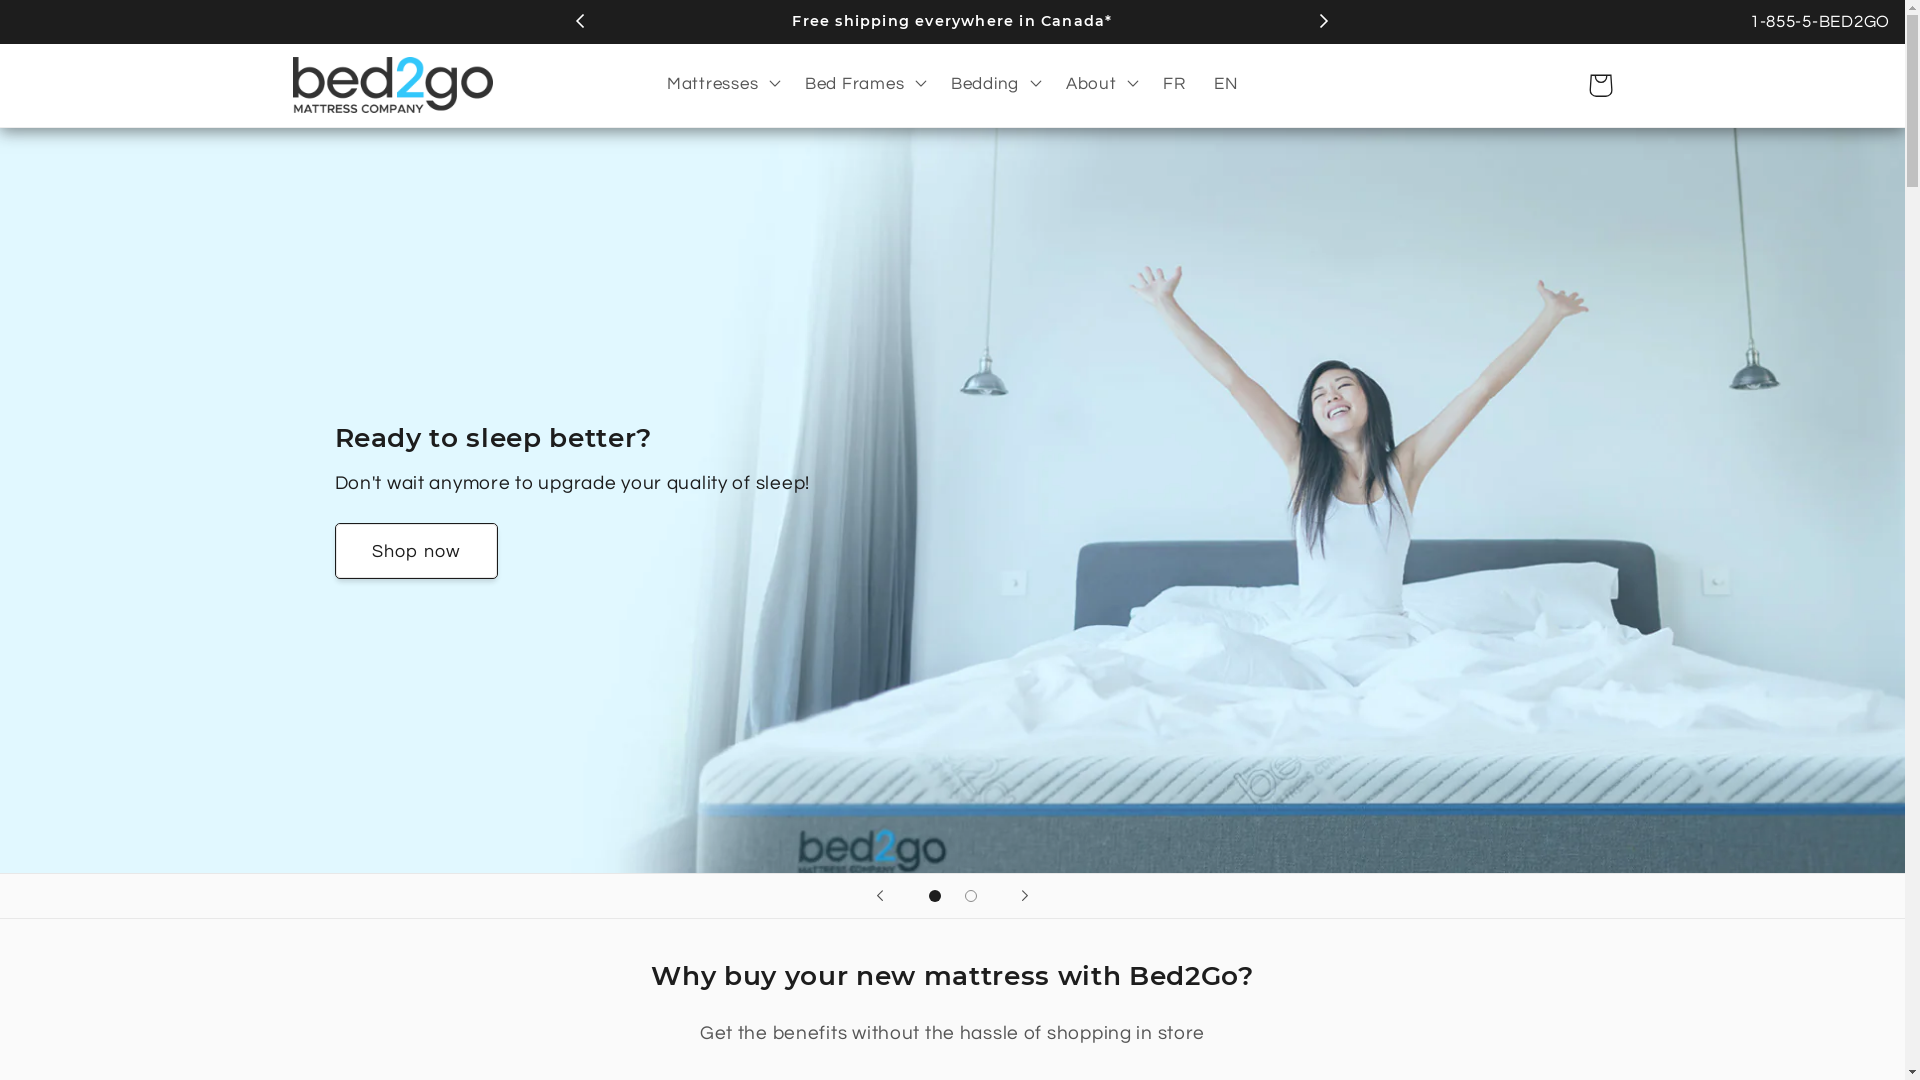  Describe the element at coordinates (416, 551) in the screenshot. I see `Shop now` at that location.